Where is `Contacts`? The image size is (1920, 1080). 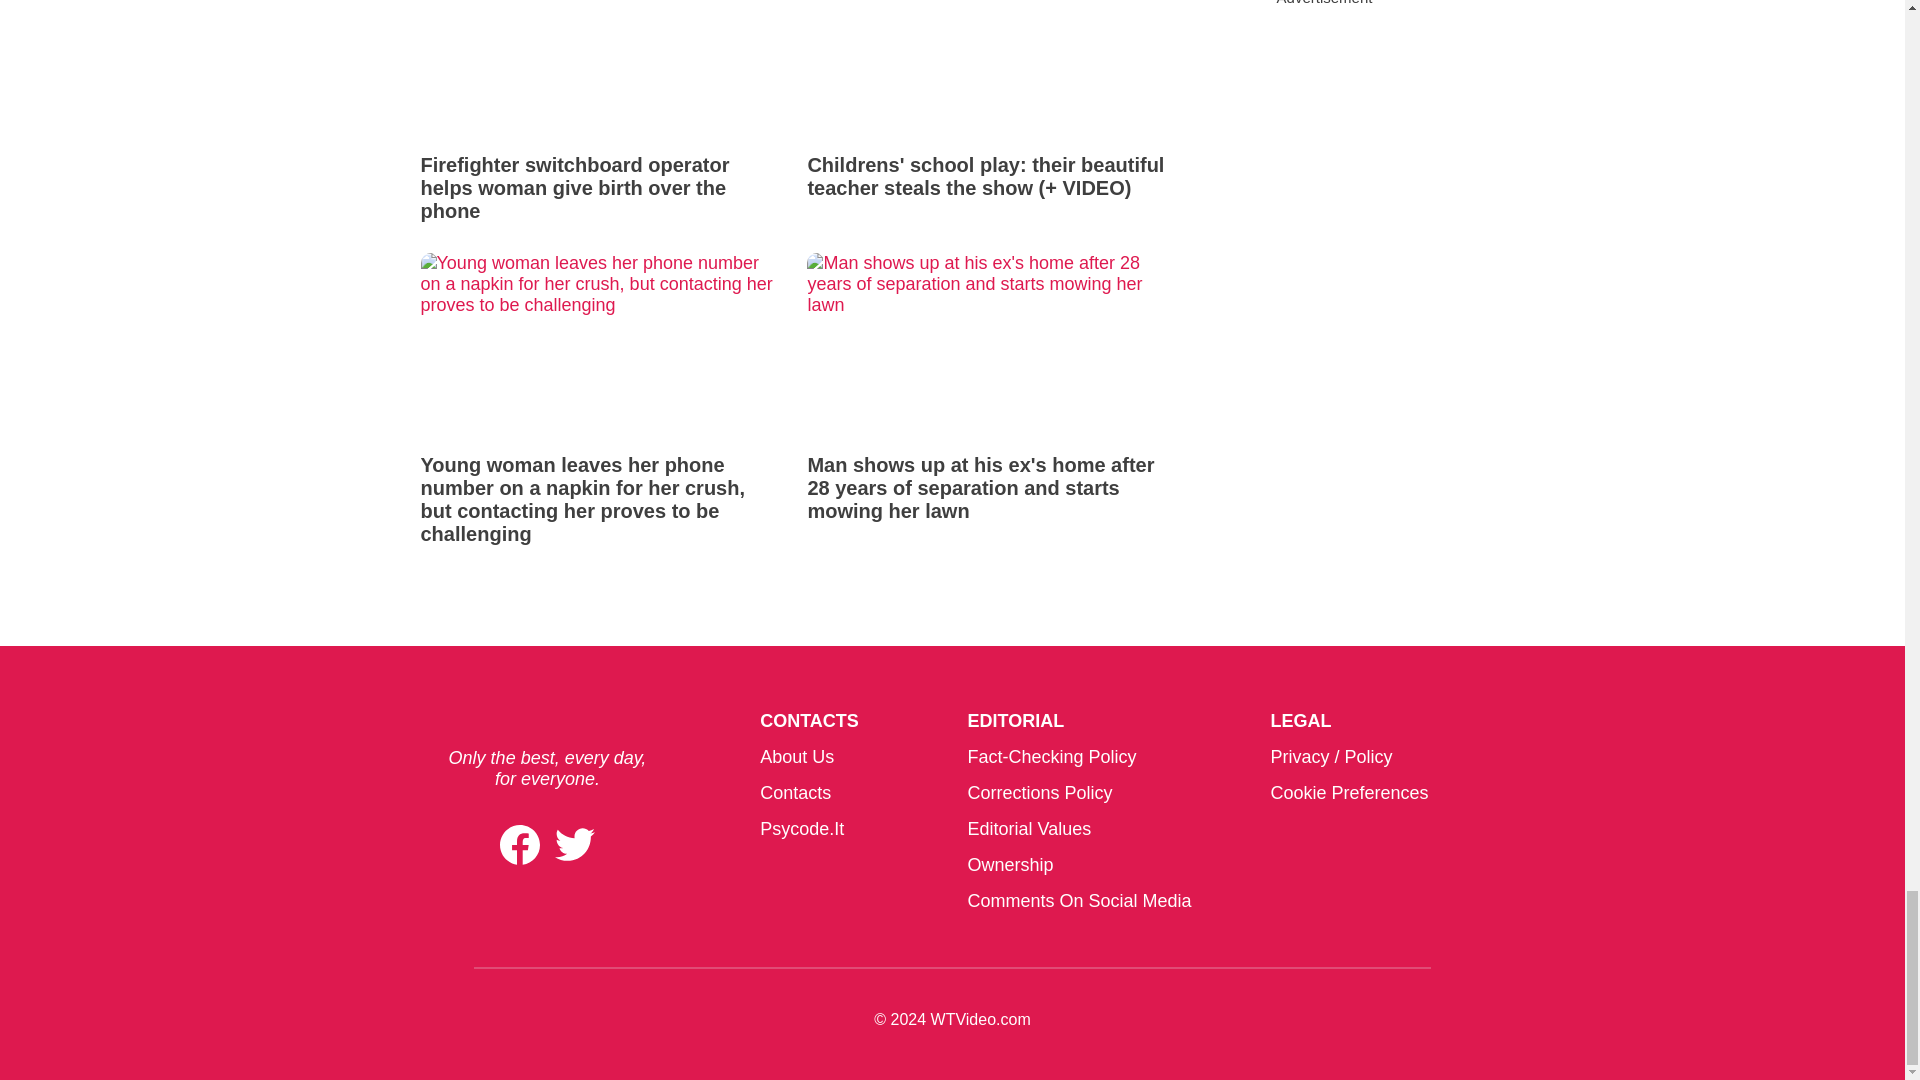 Contacts is located at coordinates (796, 793).